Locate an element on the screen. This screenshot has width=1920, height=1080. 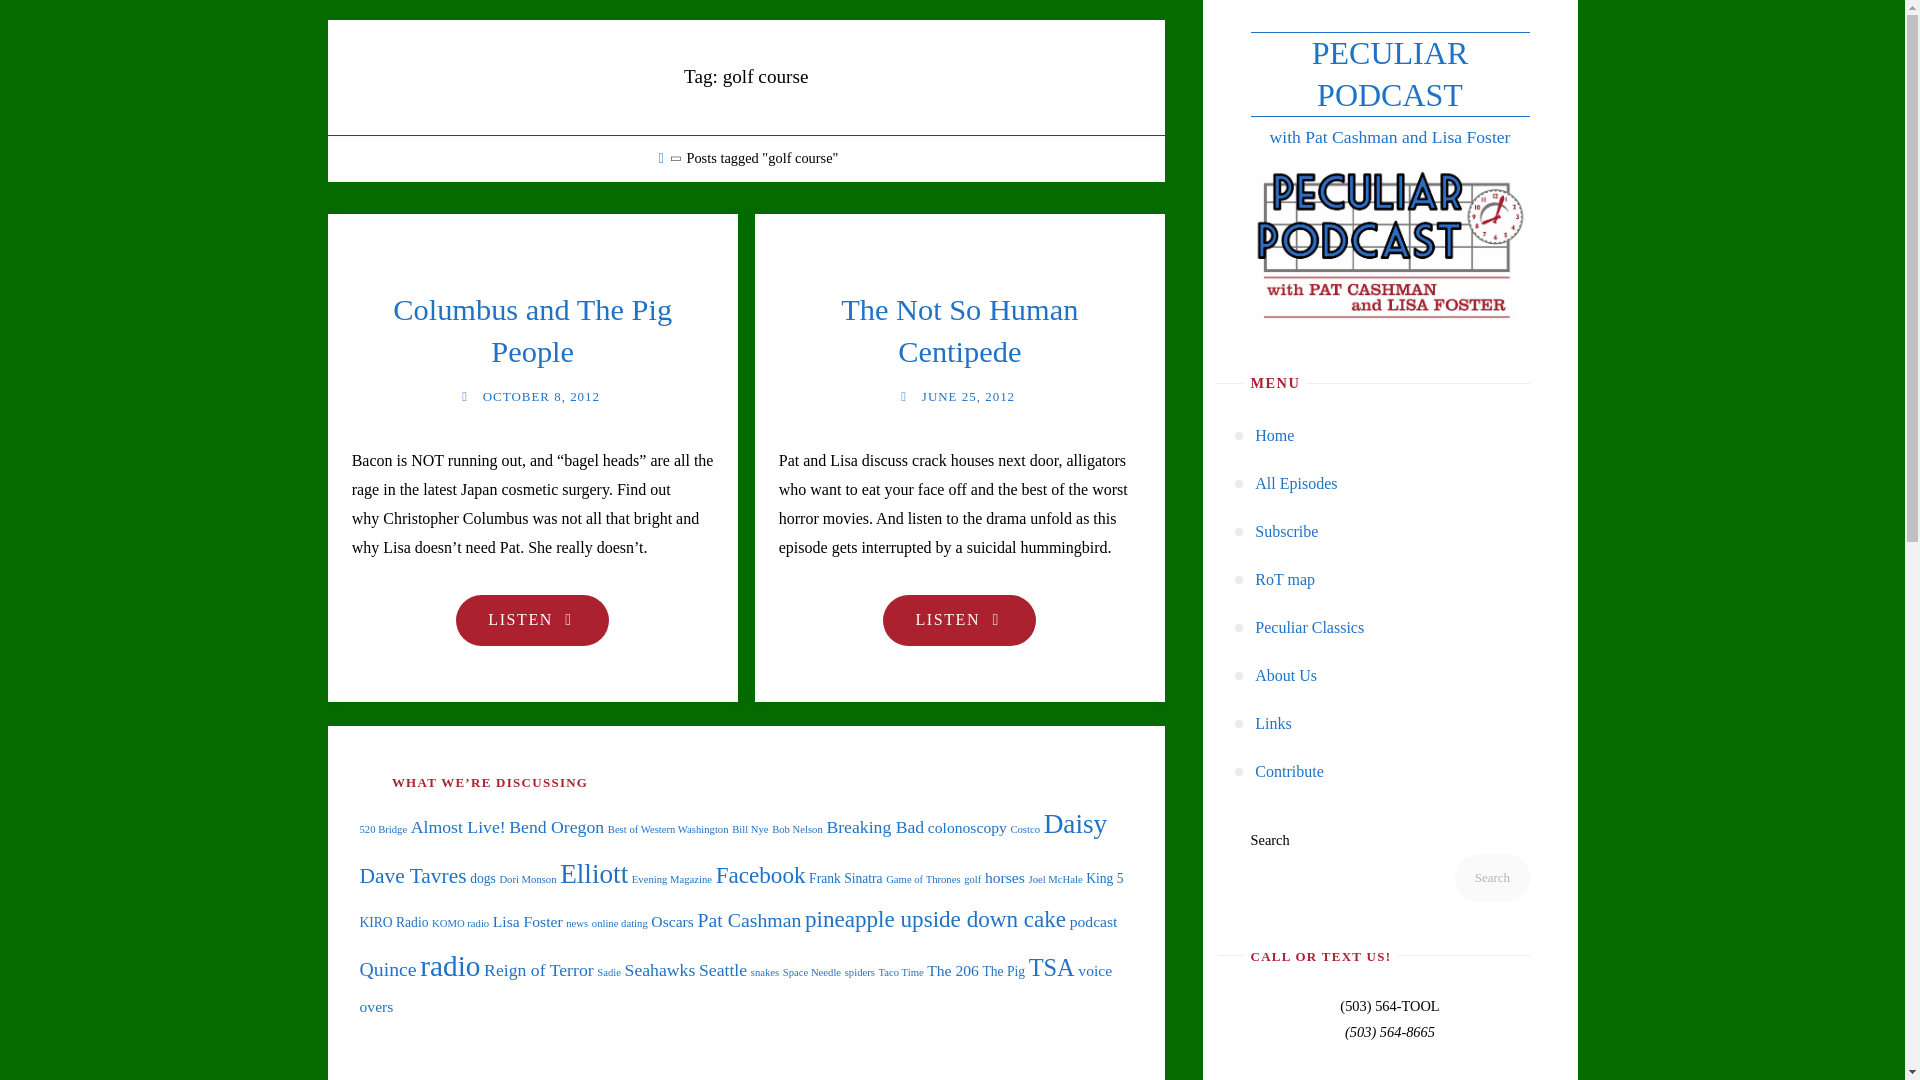
Date is located at coordinates (464, 395).